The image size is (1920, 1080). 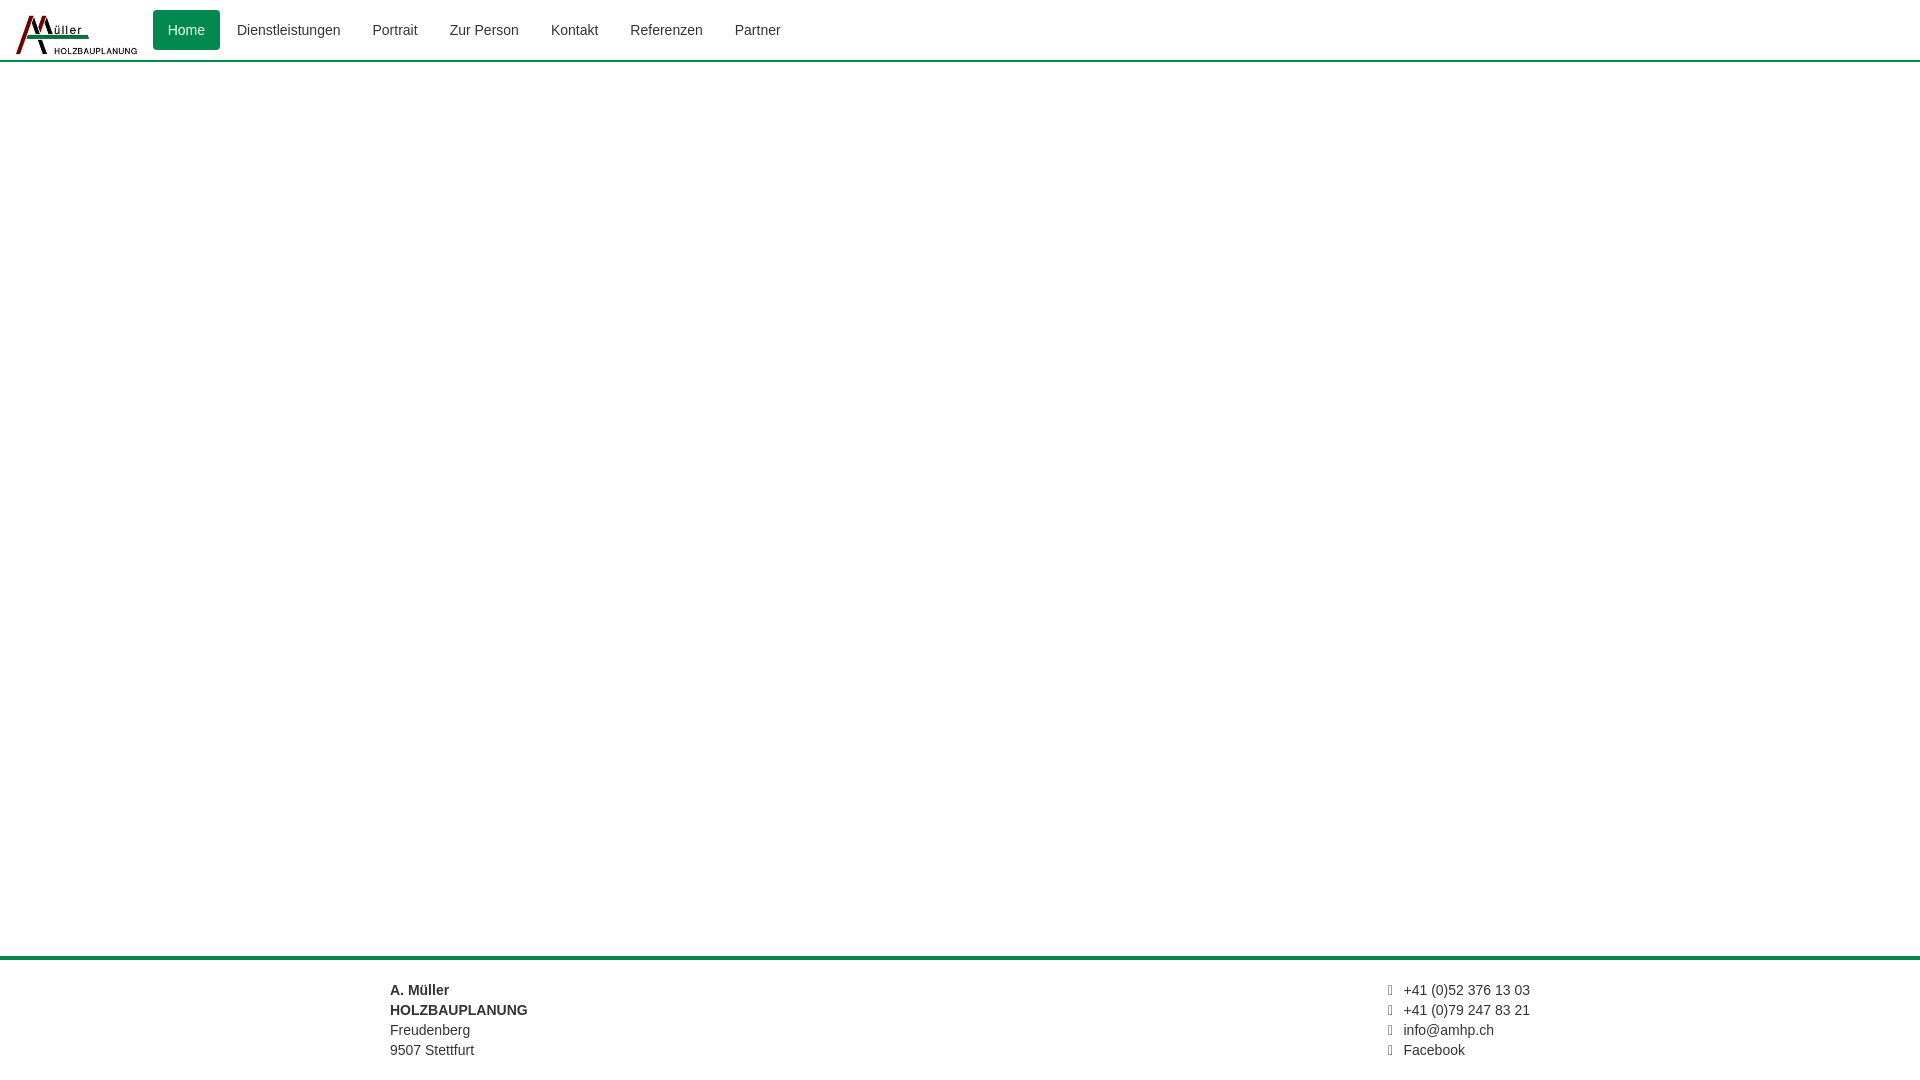 I want to click on Dienstleistungen, so click(x=289, y=30).